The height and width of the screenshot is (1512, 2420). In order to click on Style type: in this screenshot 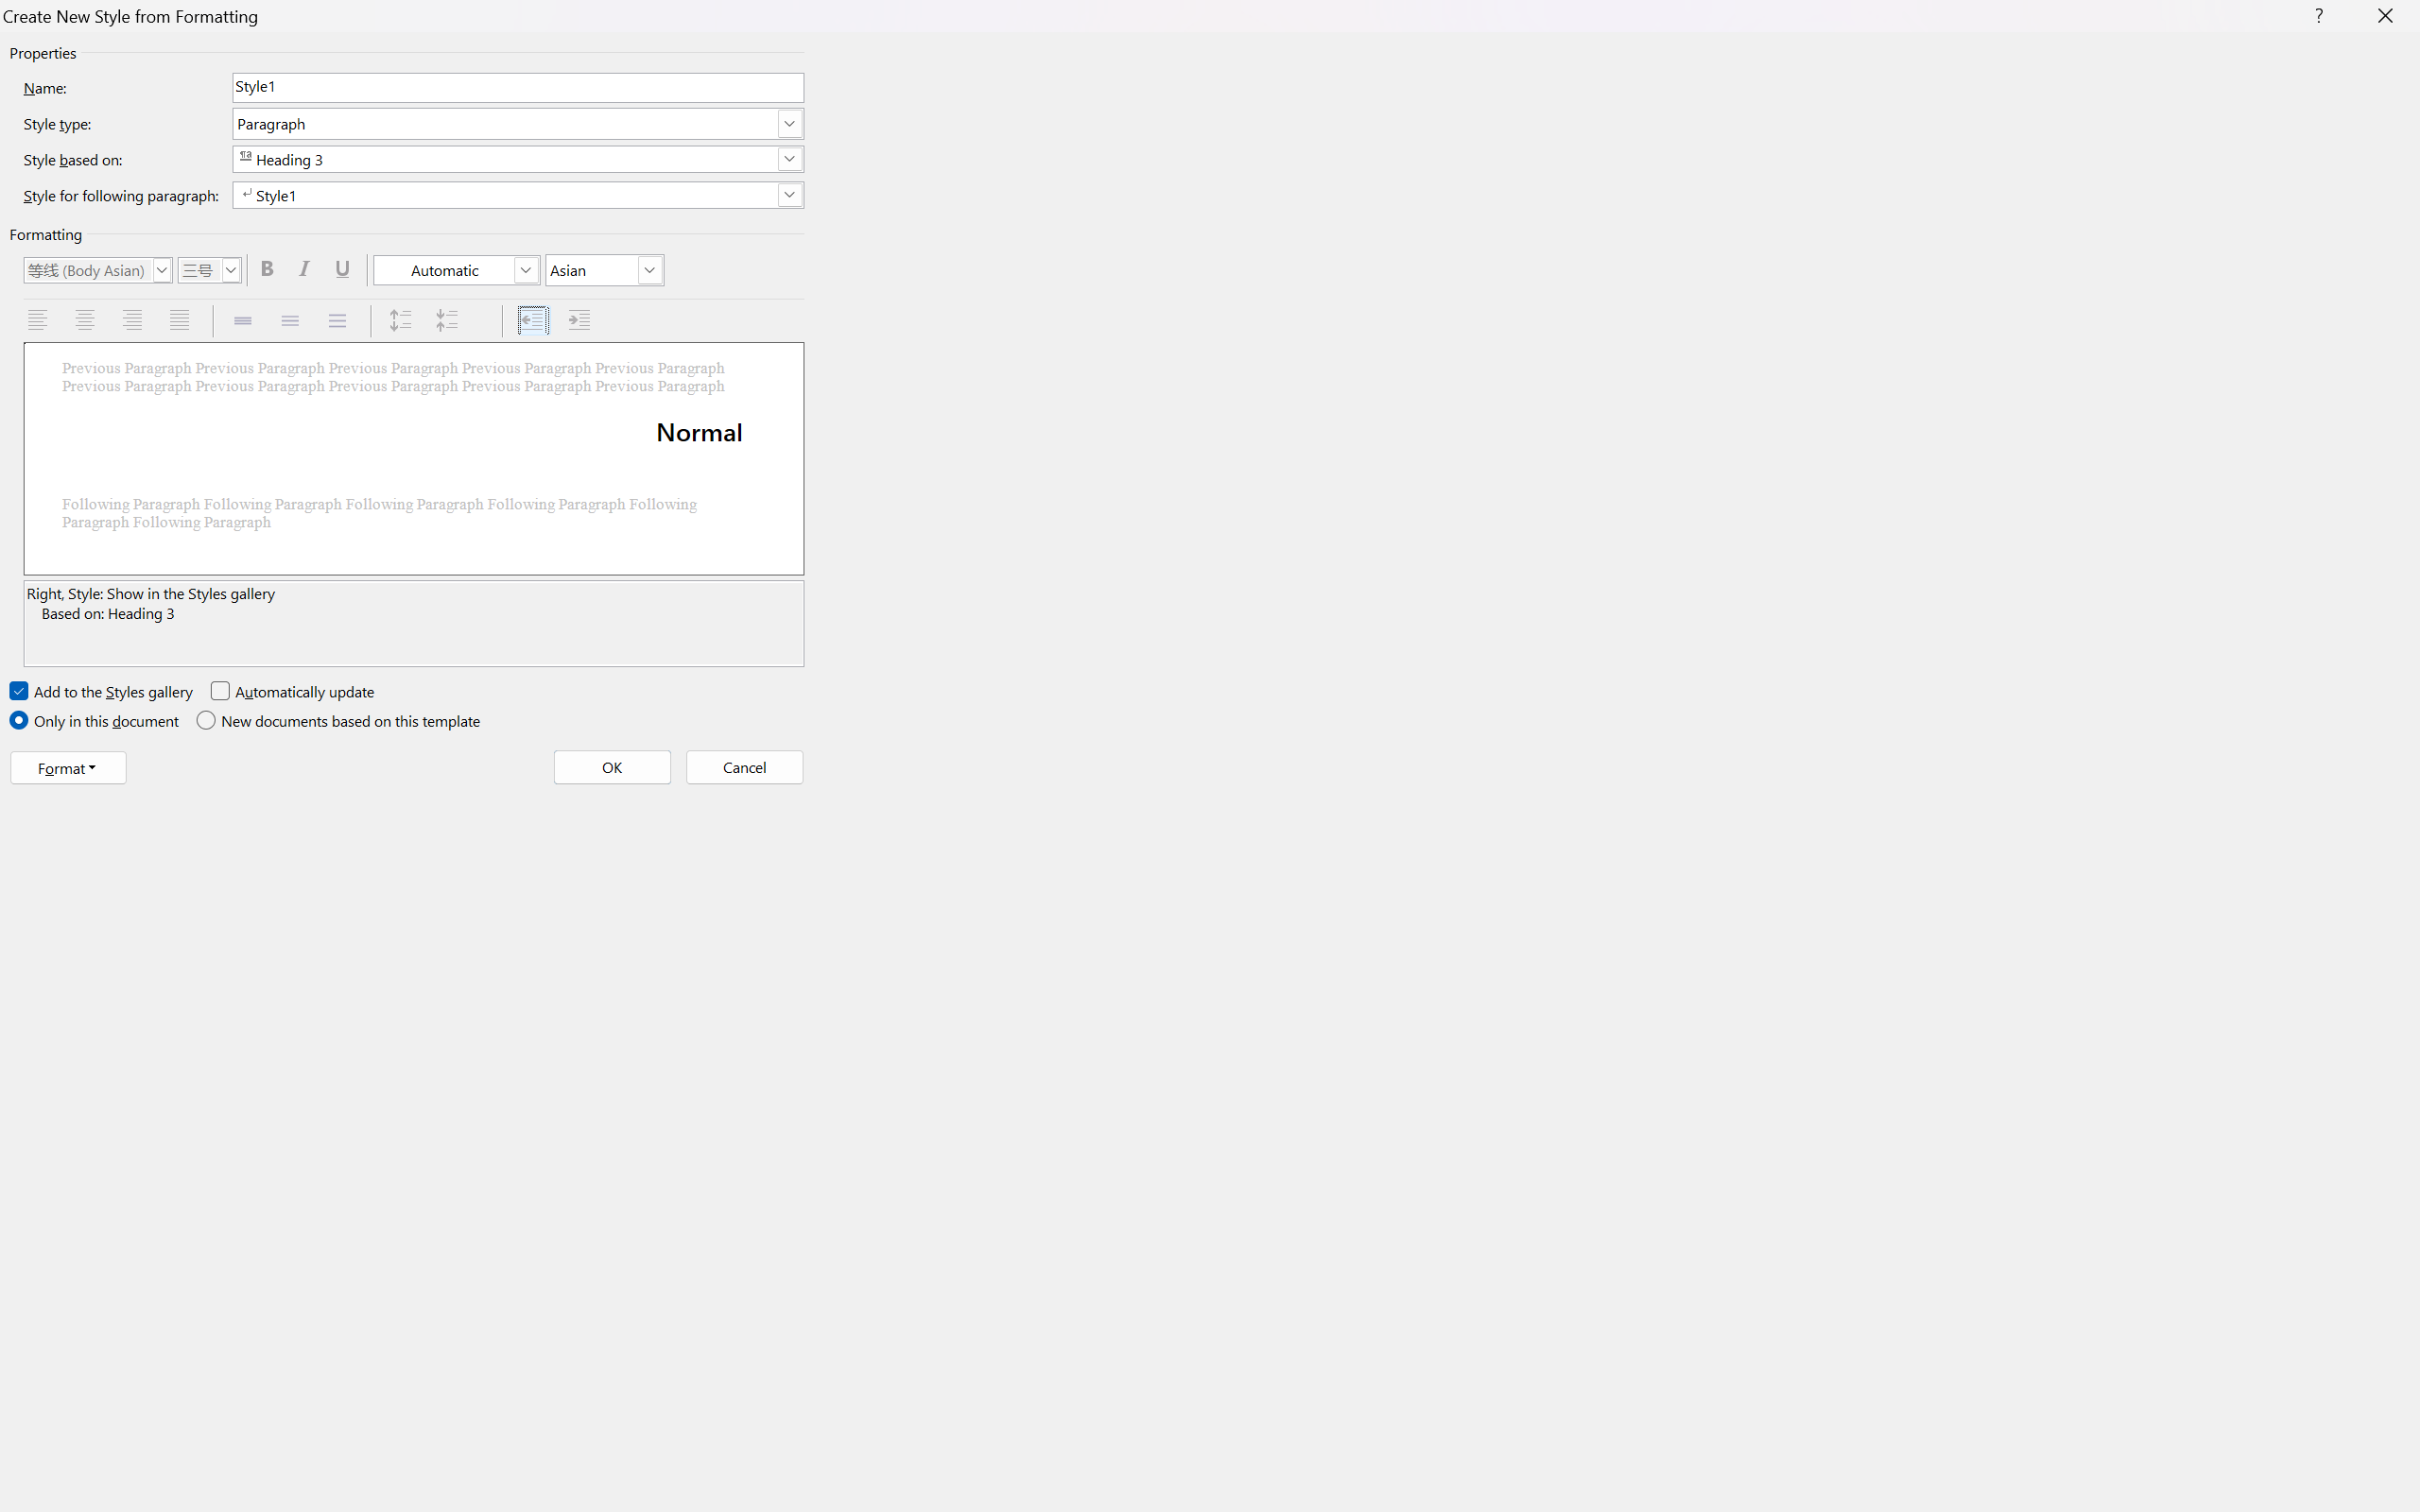, I will do `click(517, 123)`.